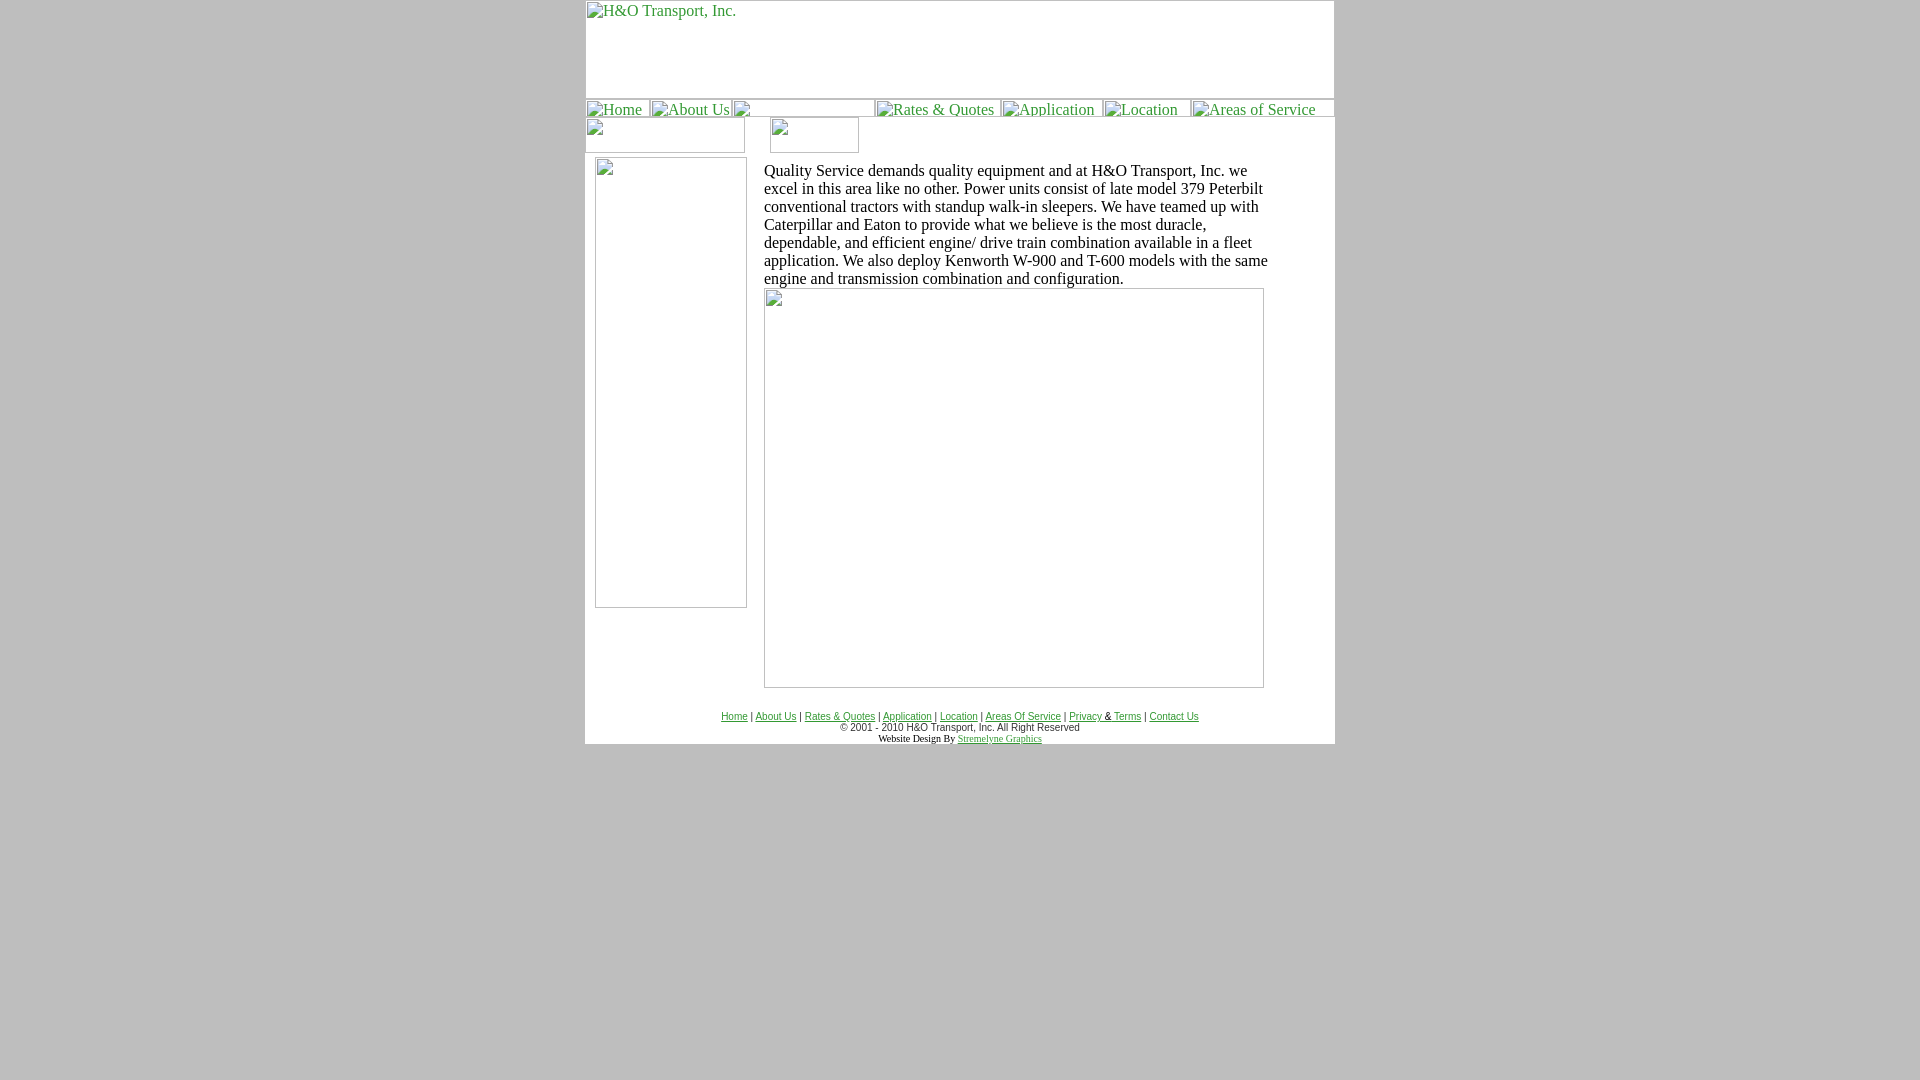 The image size is (1920, 1080). Describe the element at coordinates (907, 716) in the screenshot. I see `Application` at that location.